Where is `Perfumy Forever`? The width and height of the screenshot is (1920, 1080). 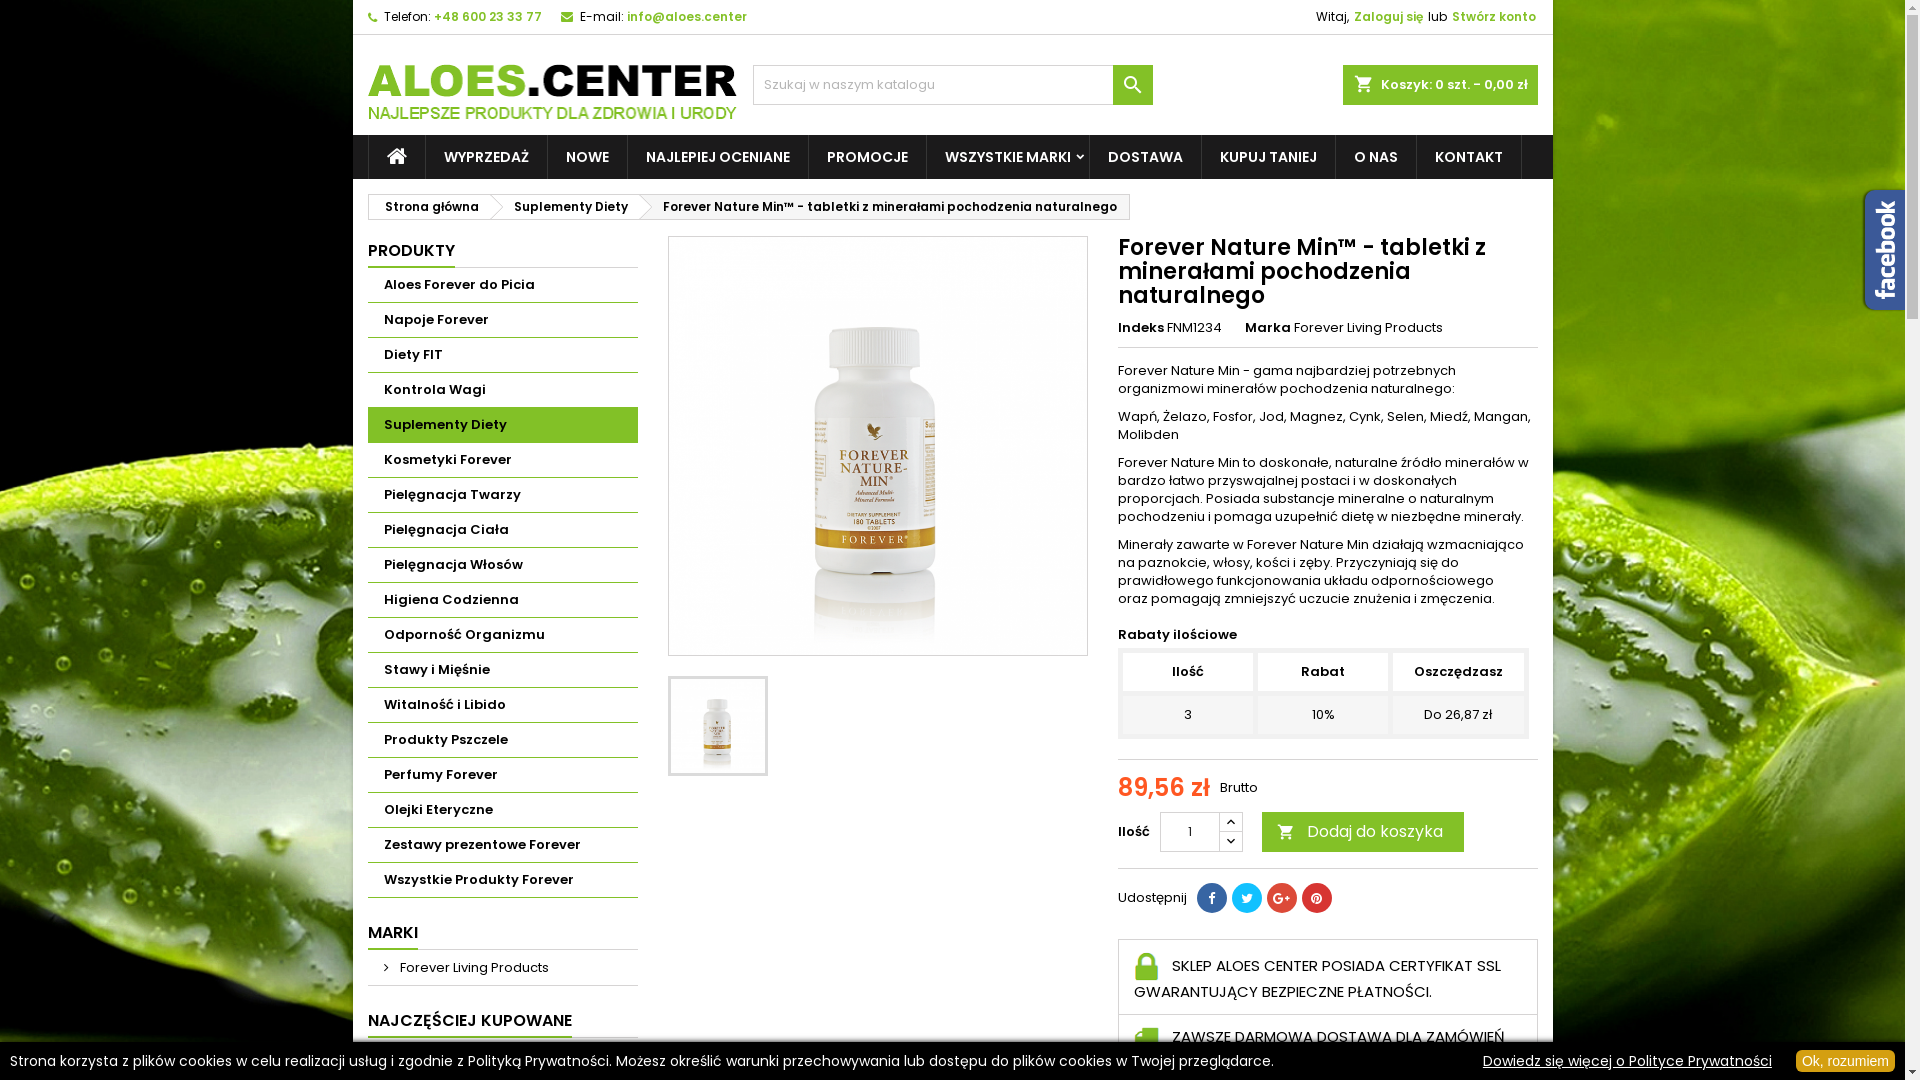 Perfumy Forever is located at coordinates (503, 776).